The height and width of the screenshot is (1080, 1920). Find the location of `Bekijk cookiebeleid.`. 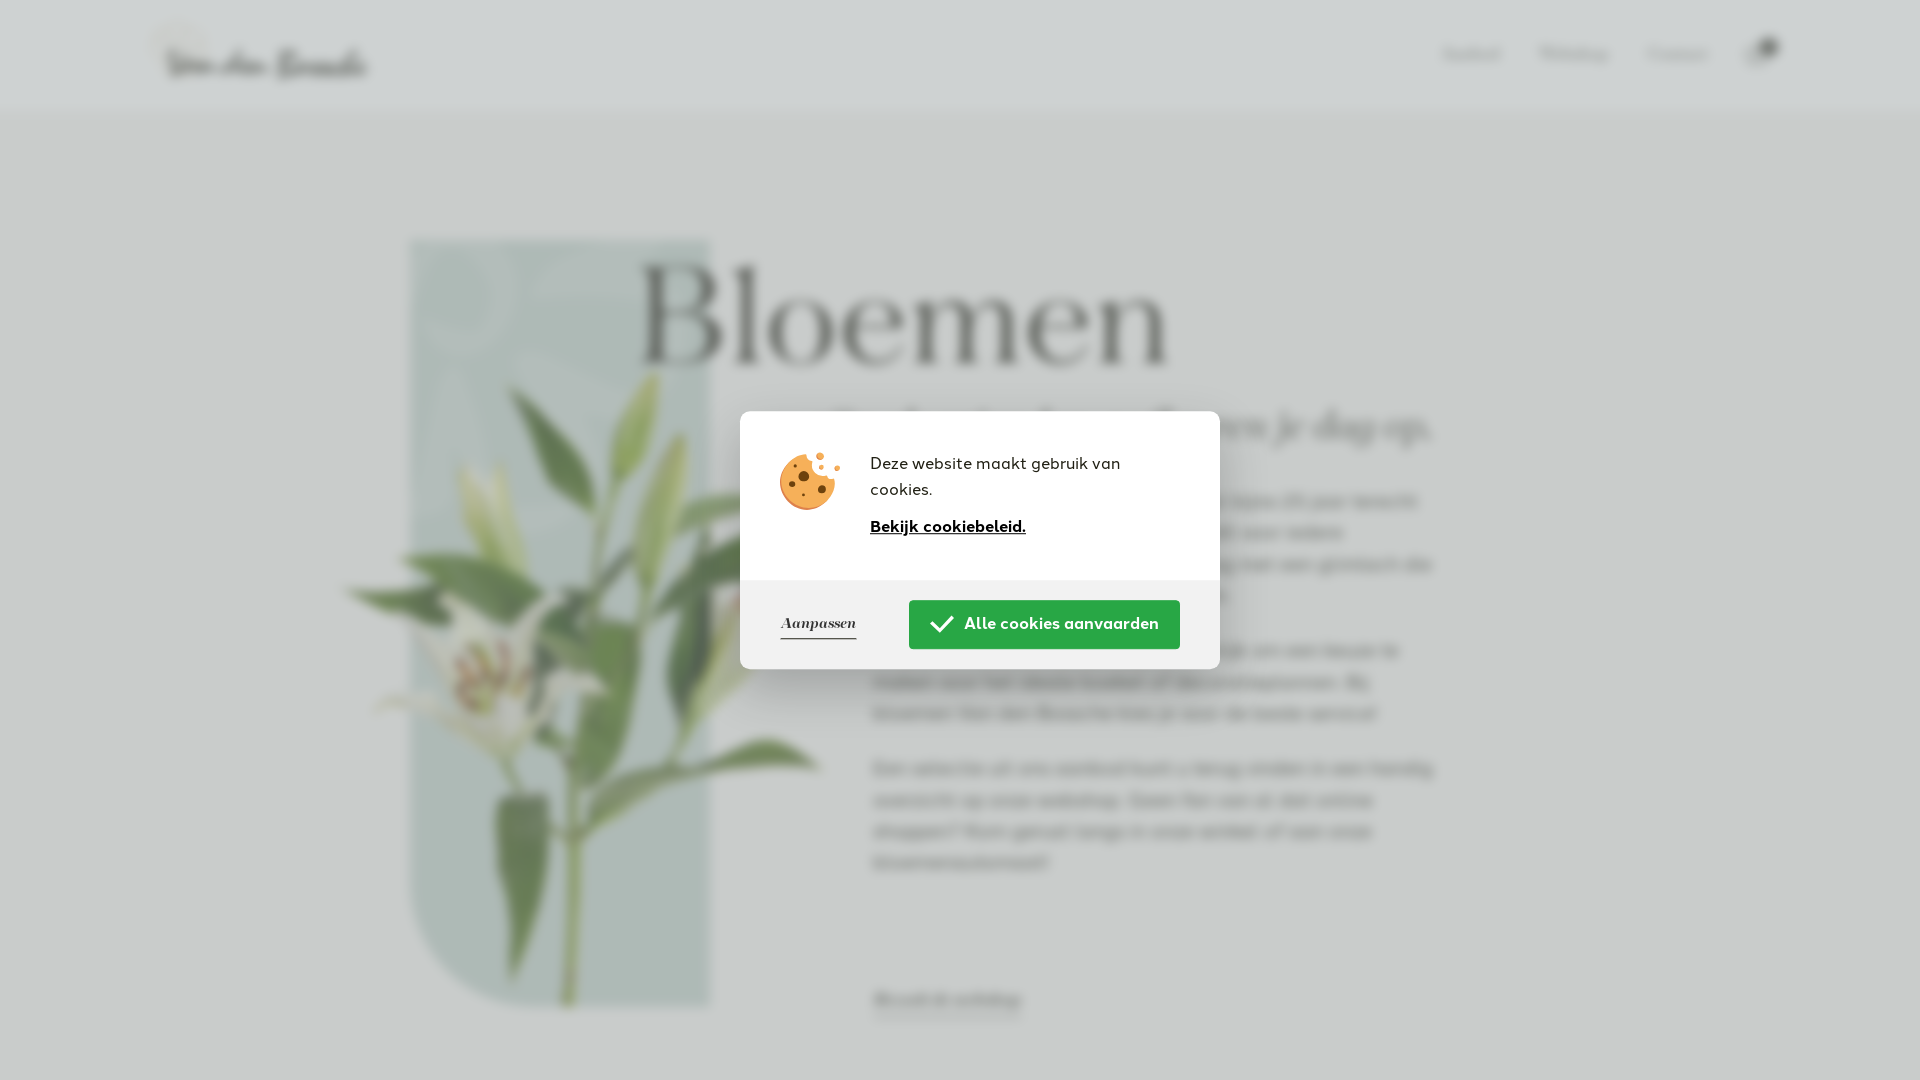

Bekijk cookiebeleid. is located at coordinates (948, 527).